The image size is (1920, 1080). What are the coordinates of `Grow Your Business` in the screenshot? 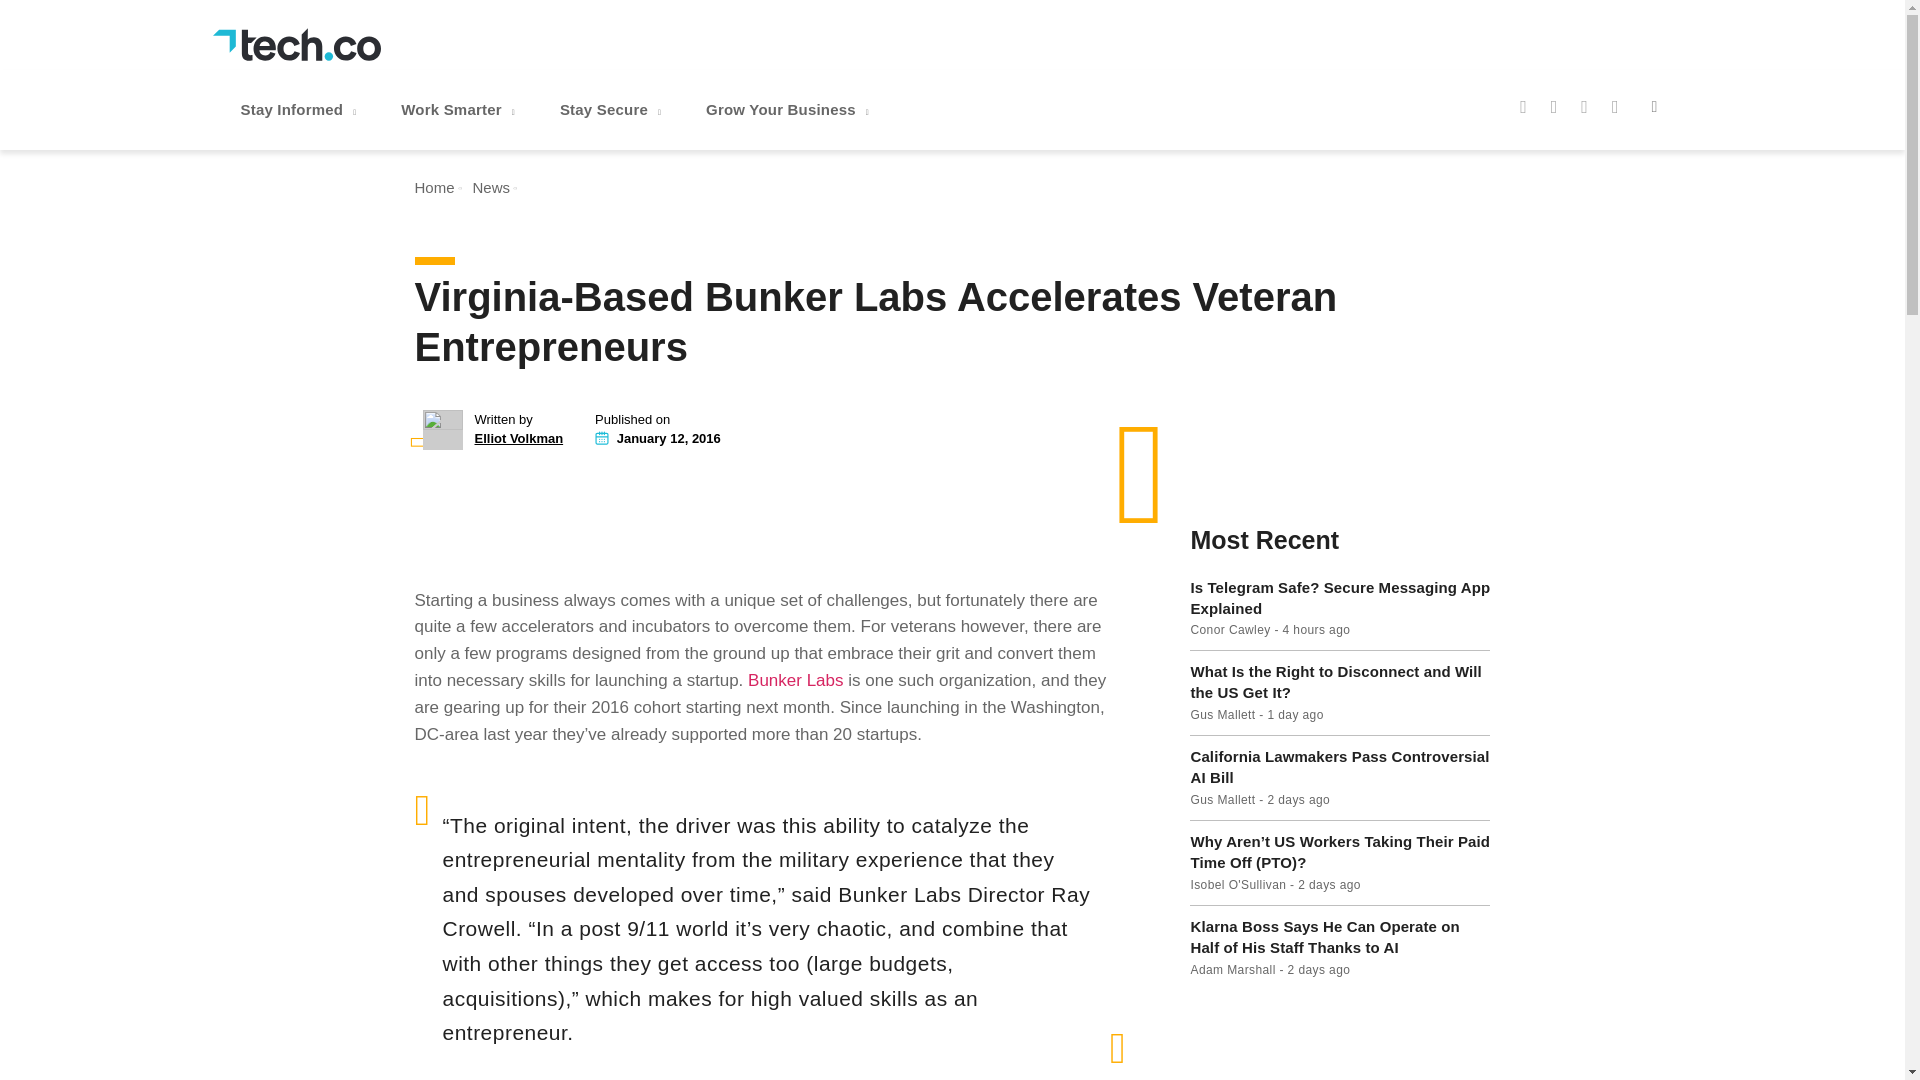 It's located at (790, 110).